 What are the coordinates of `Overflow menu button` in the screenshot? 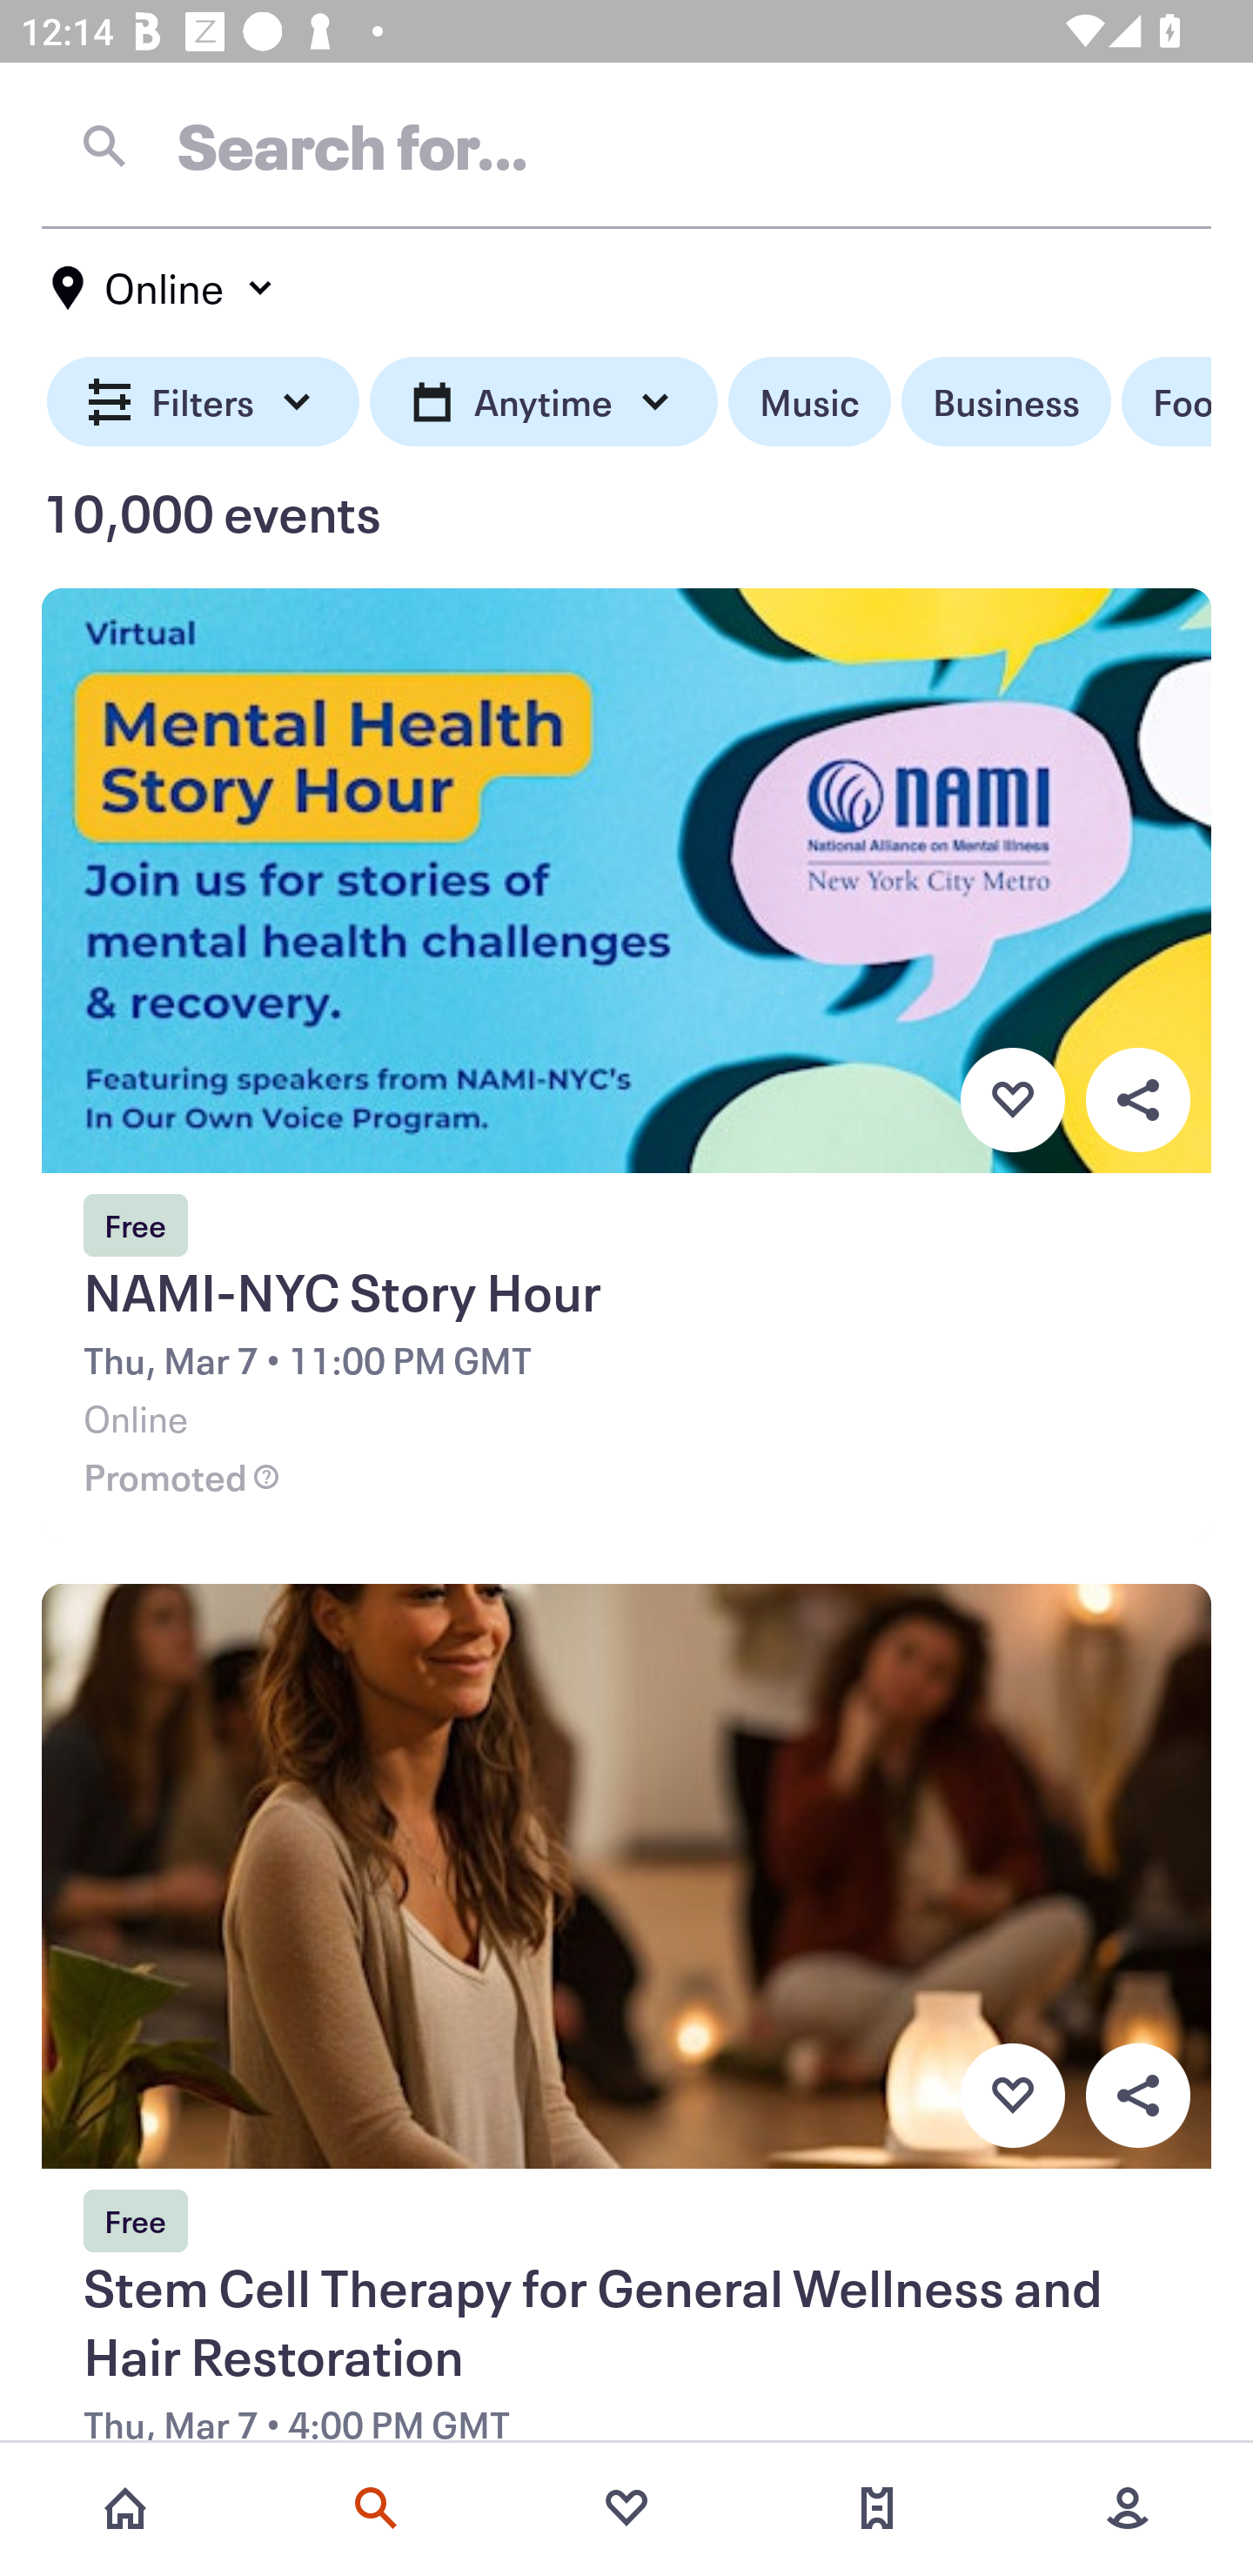 It's located at (1137, 2096).